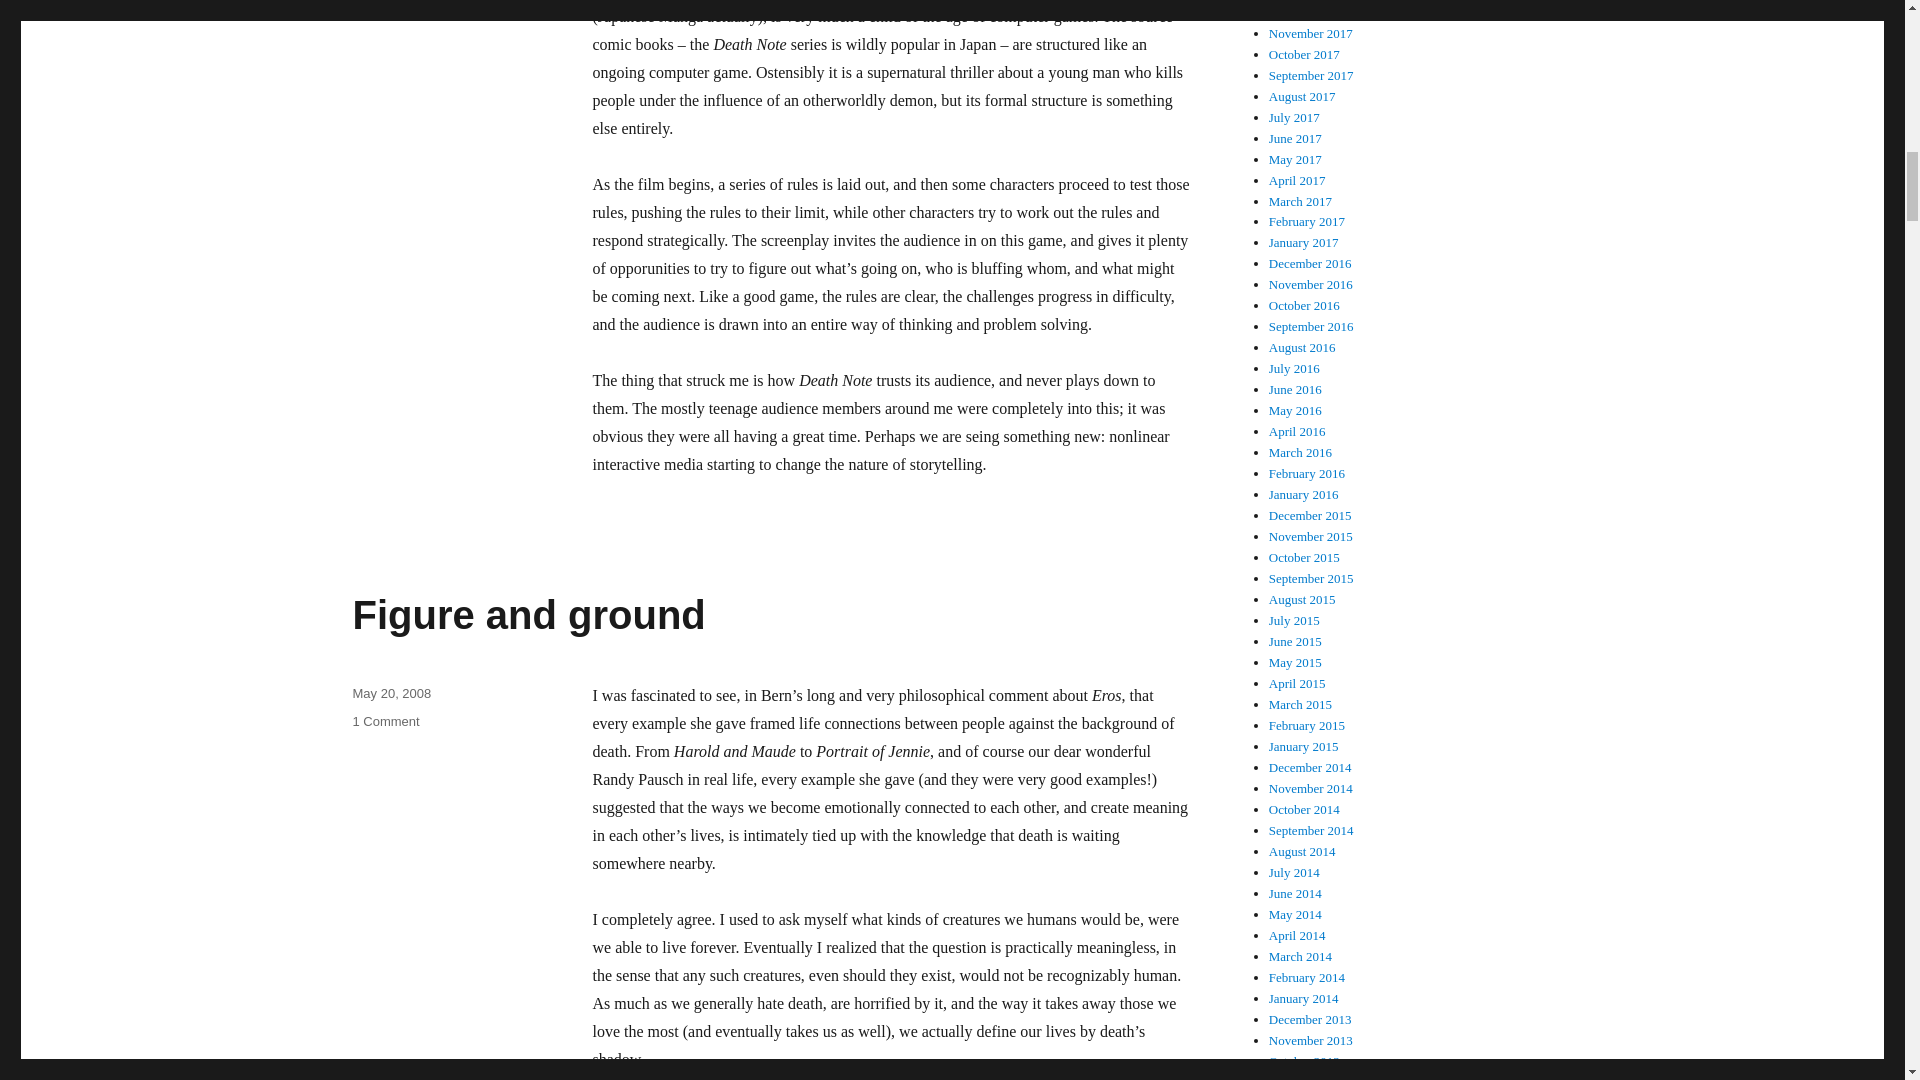  What do you see at coordinates (528, 614) in the screenshot?
I see `Figure and ground` at bounding box center [528, 614].